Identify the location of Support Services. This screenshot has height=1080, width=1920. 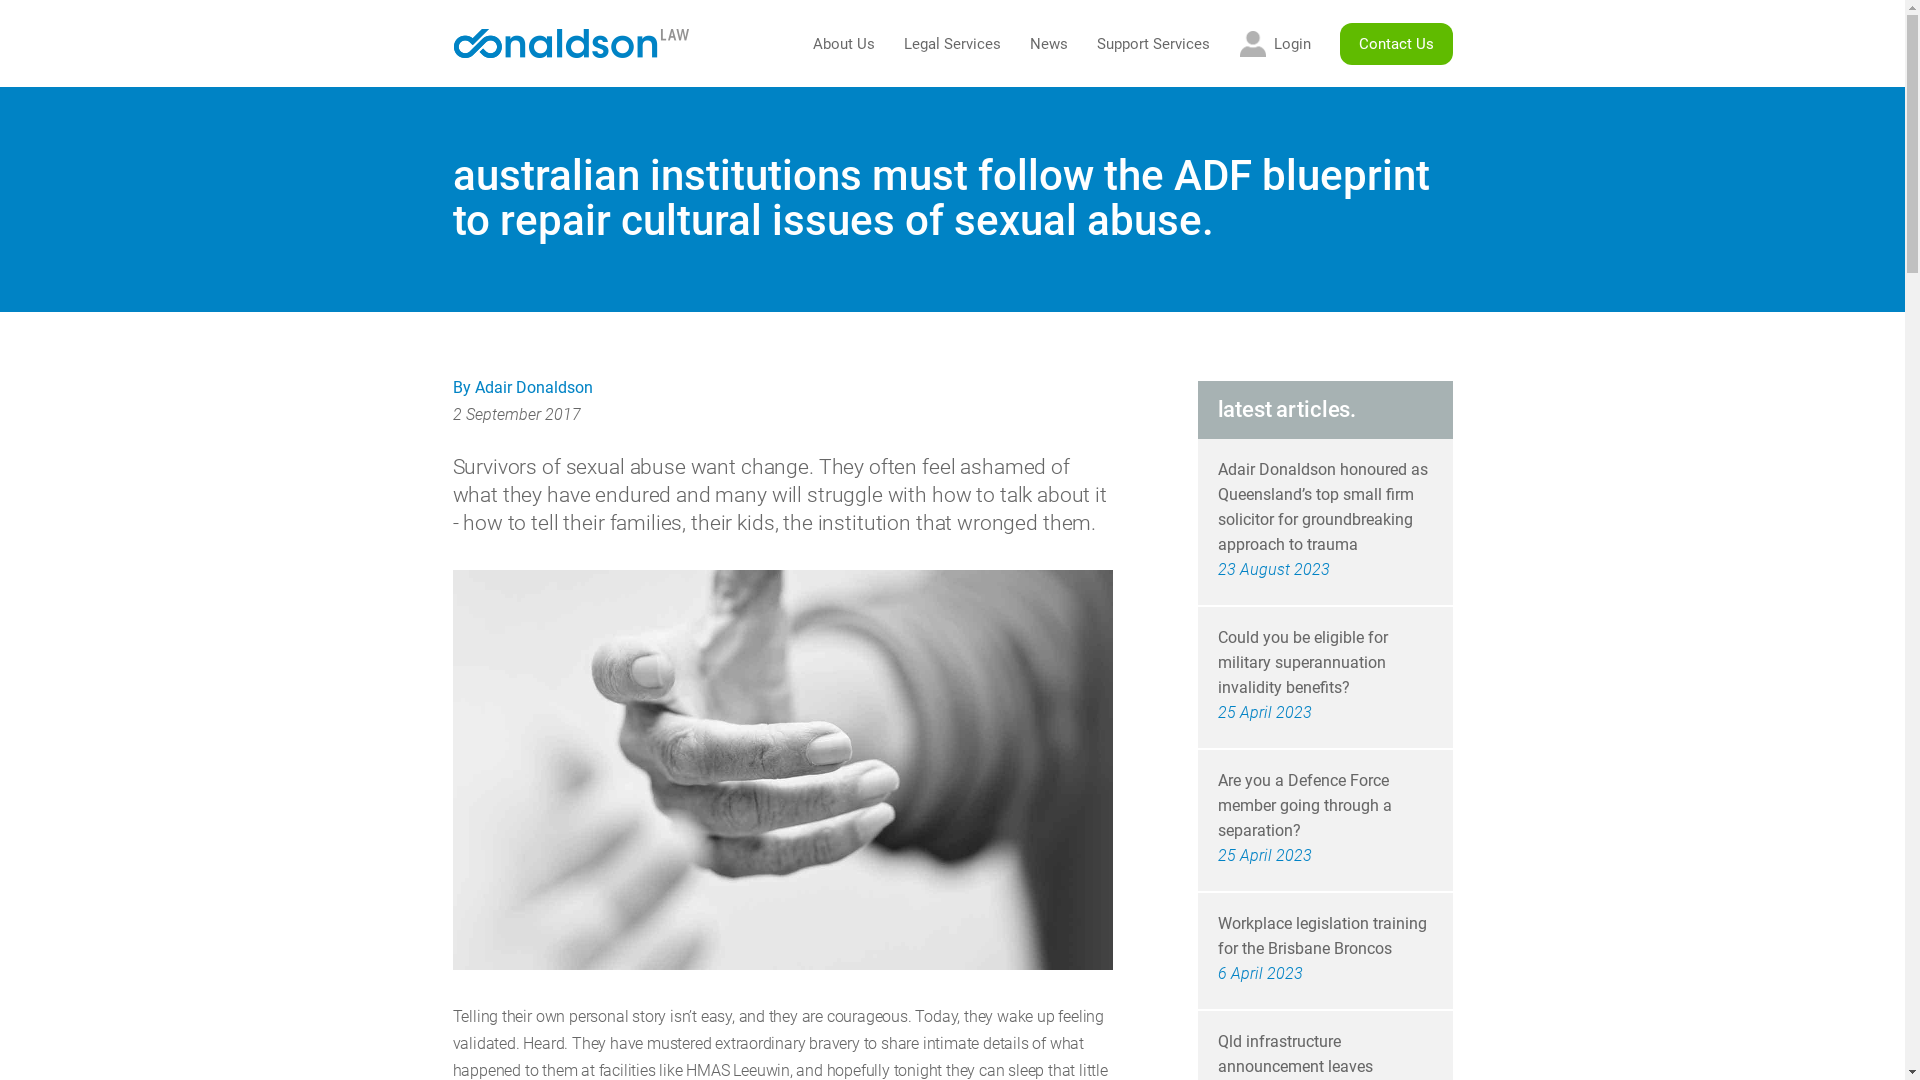
(1152, 43).